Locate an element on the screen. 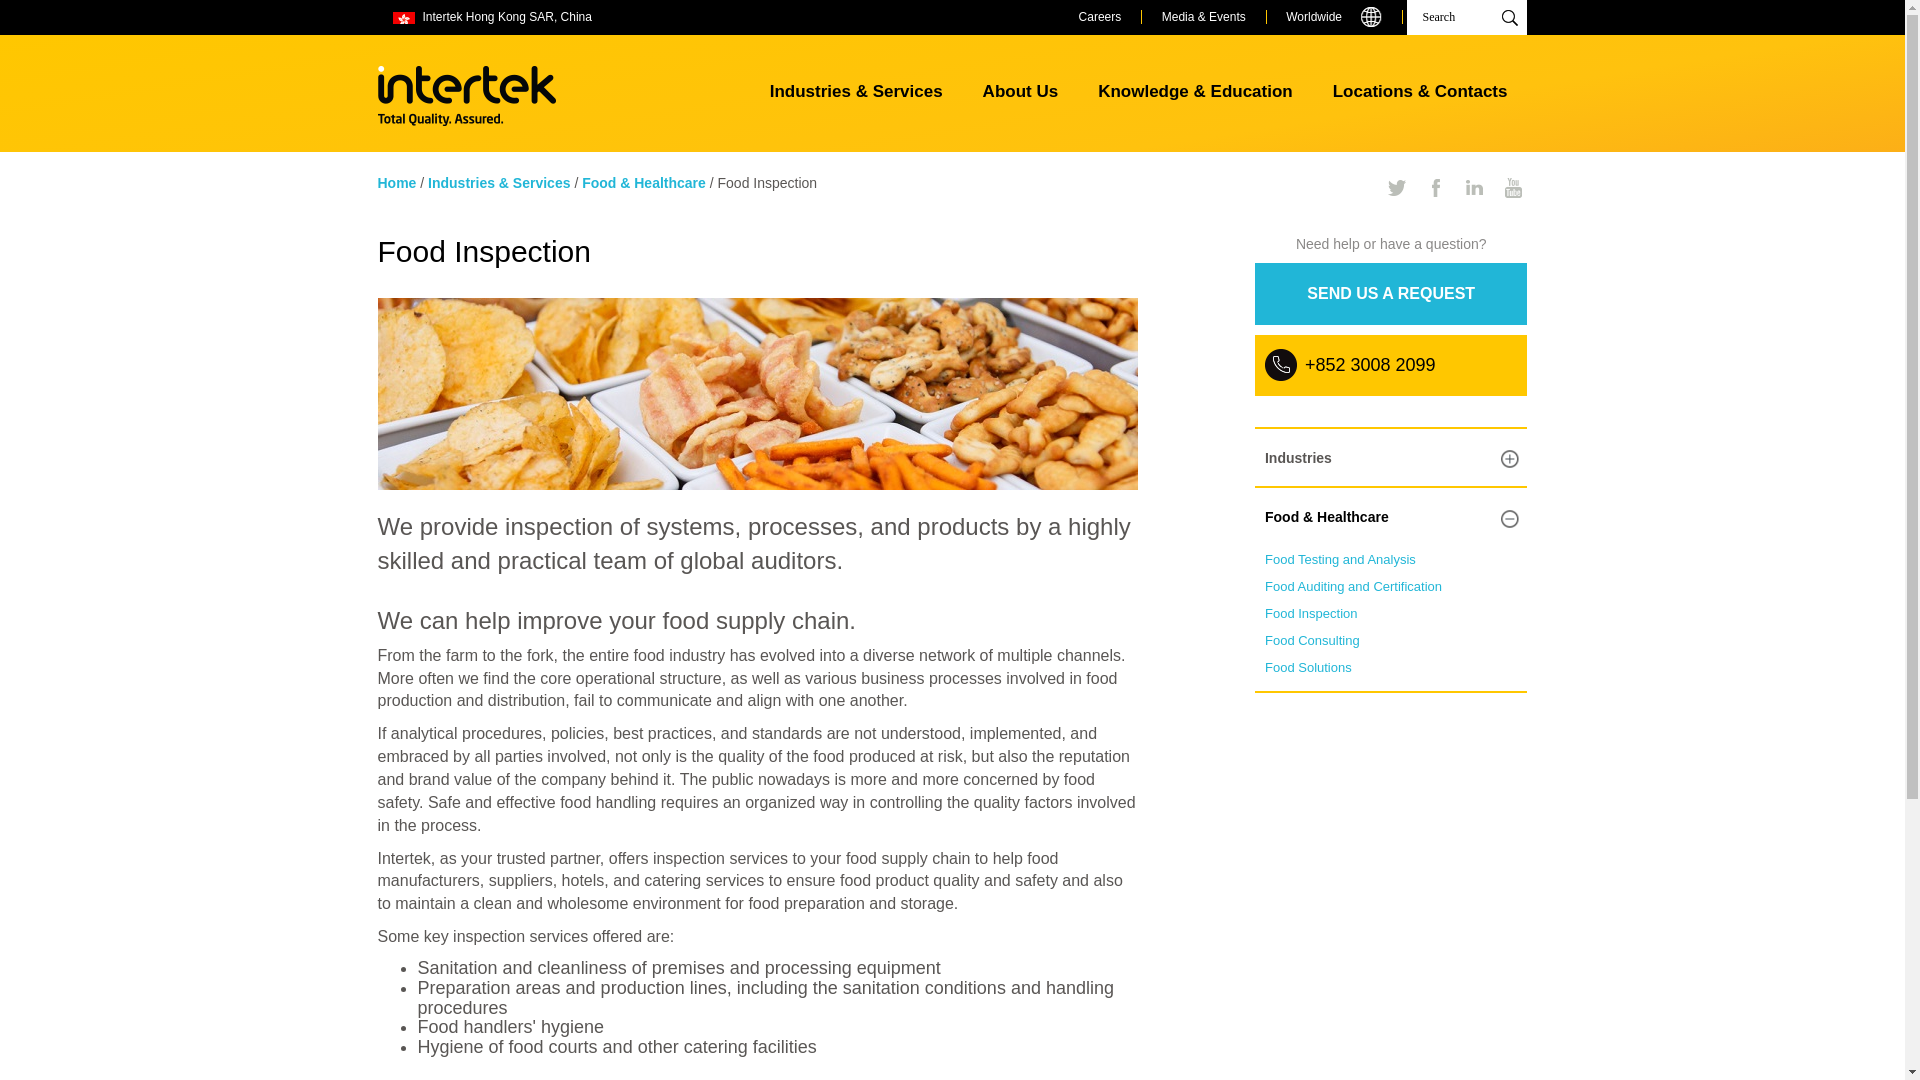 The width and height of the screenshot is (1920, 1080). LinkedIn is located at coordinates (1475, 188).